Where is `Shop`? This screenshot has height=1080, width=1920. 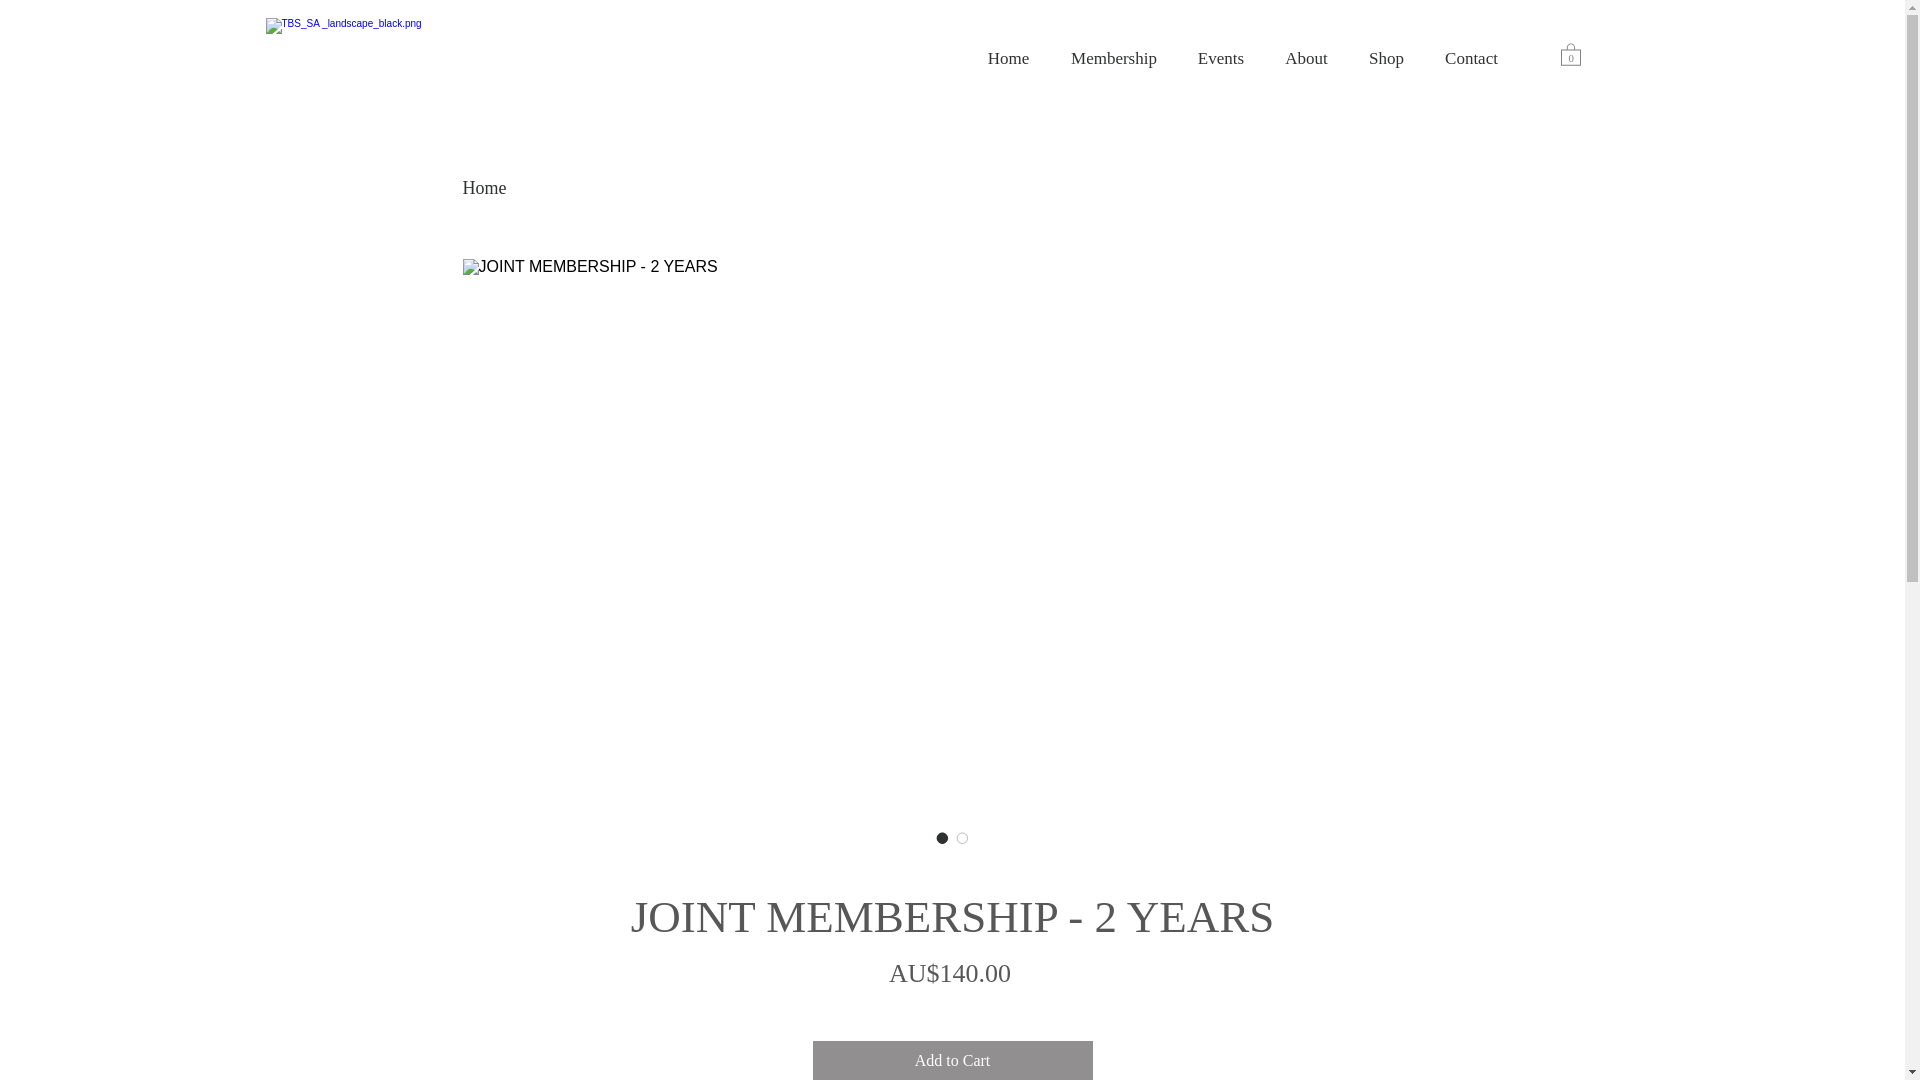 Shop is located at coordinates (1386, 59).